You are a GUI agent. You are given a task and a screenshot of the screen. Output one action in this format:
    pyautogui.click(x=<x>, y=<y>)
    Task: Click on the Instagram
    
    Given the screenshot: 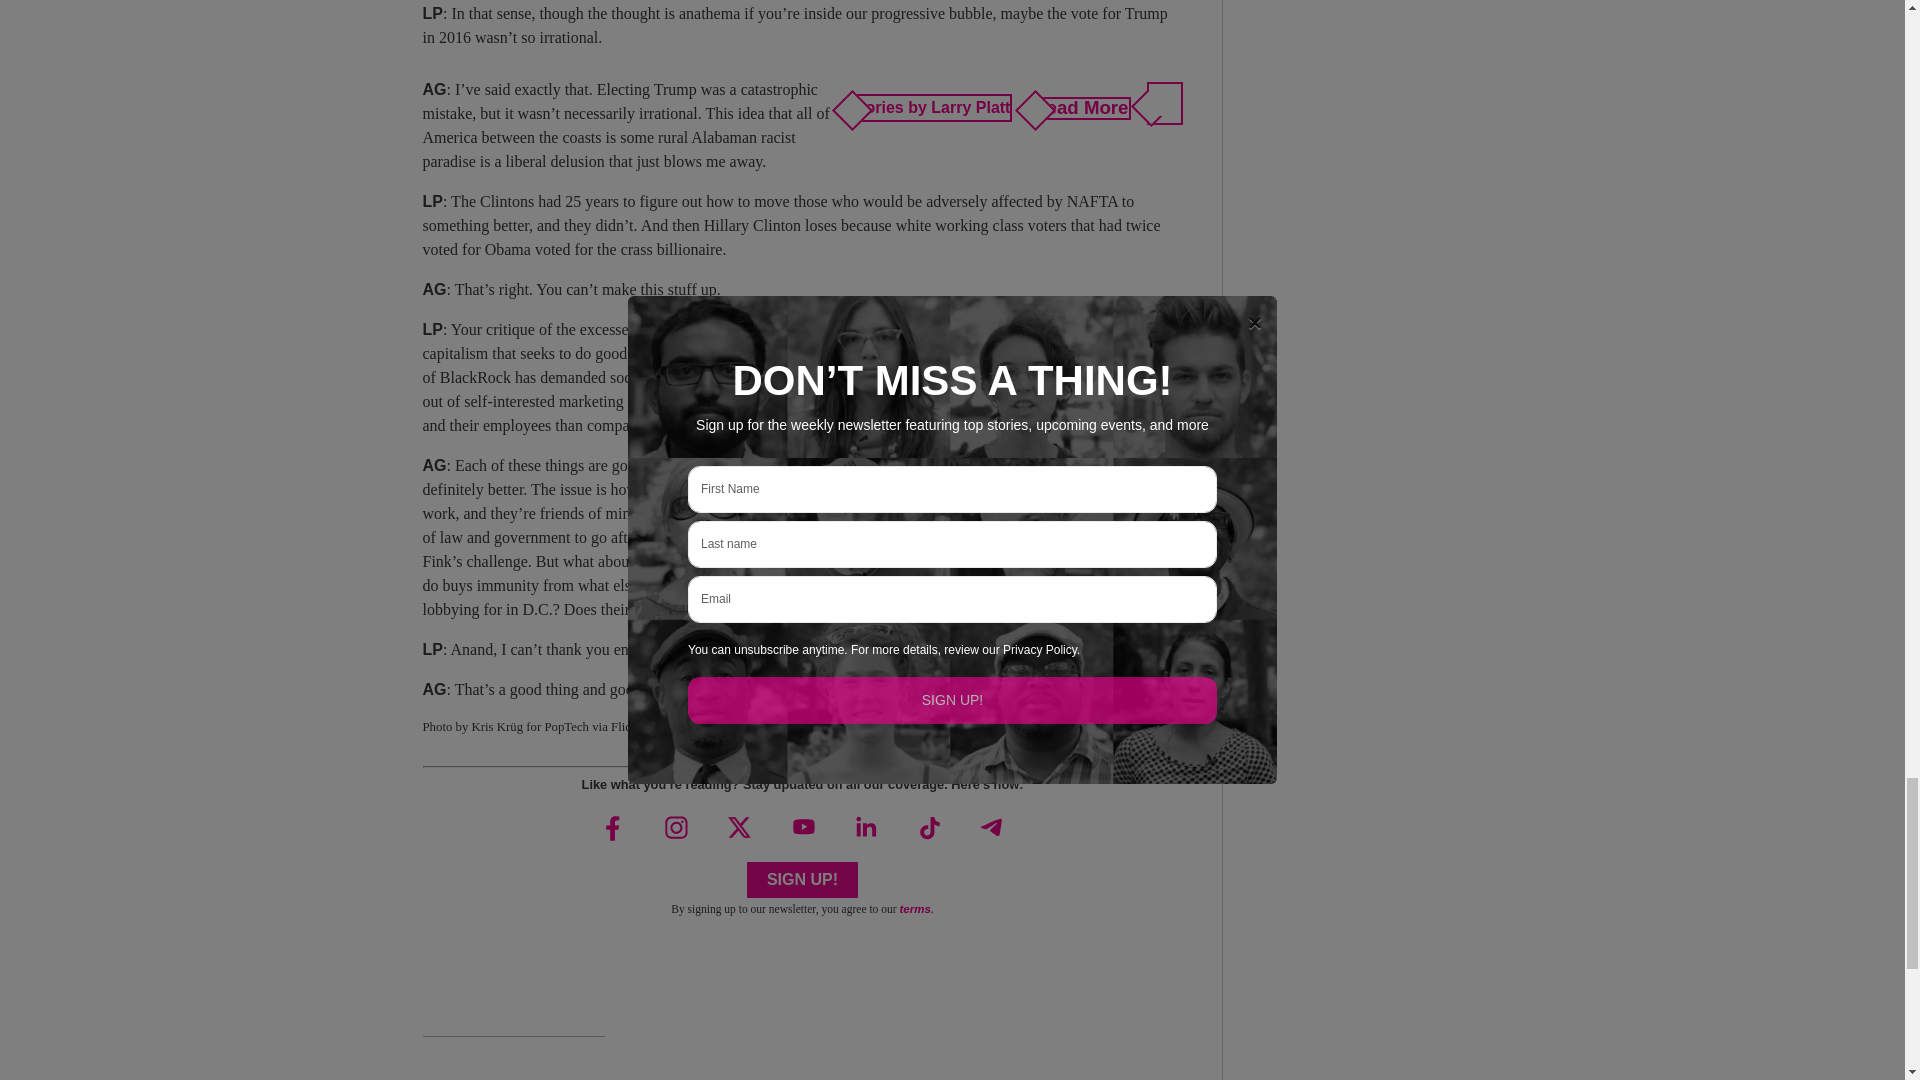 What is the action you would take?
    pyautogui.click(x=676, y=827)
    